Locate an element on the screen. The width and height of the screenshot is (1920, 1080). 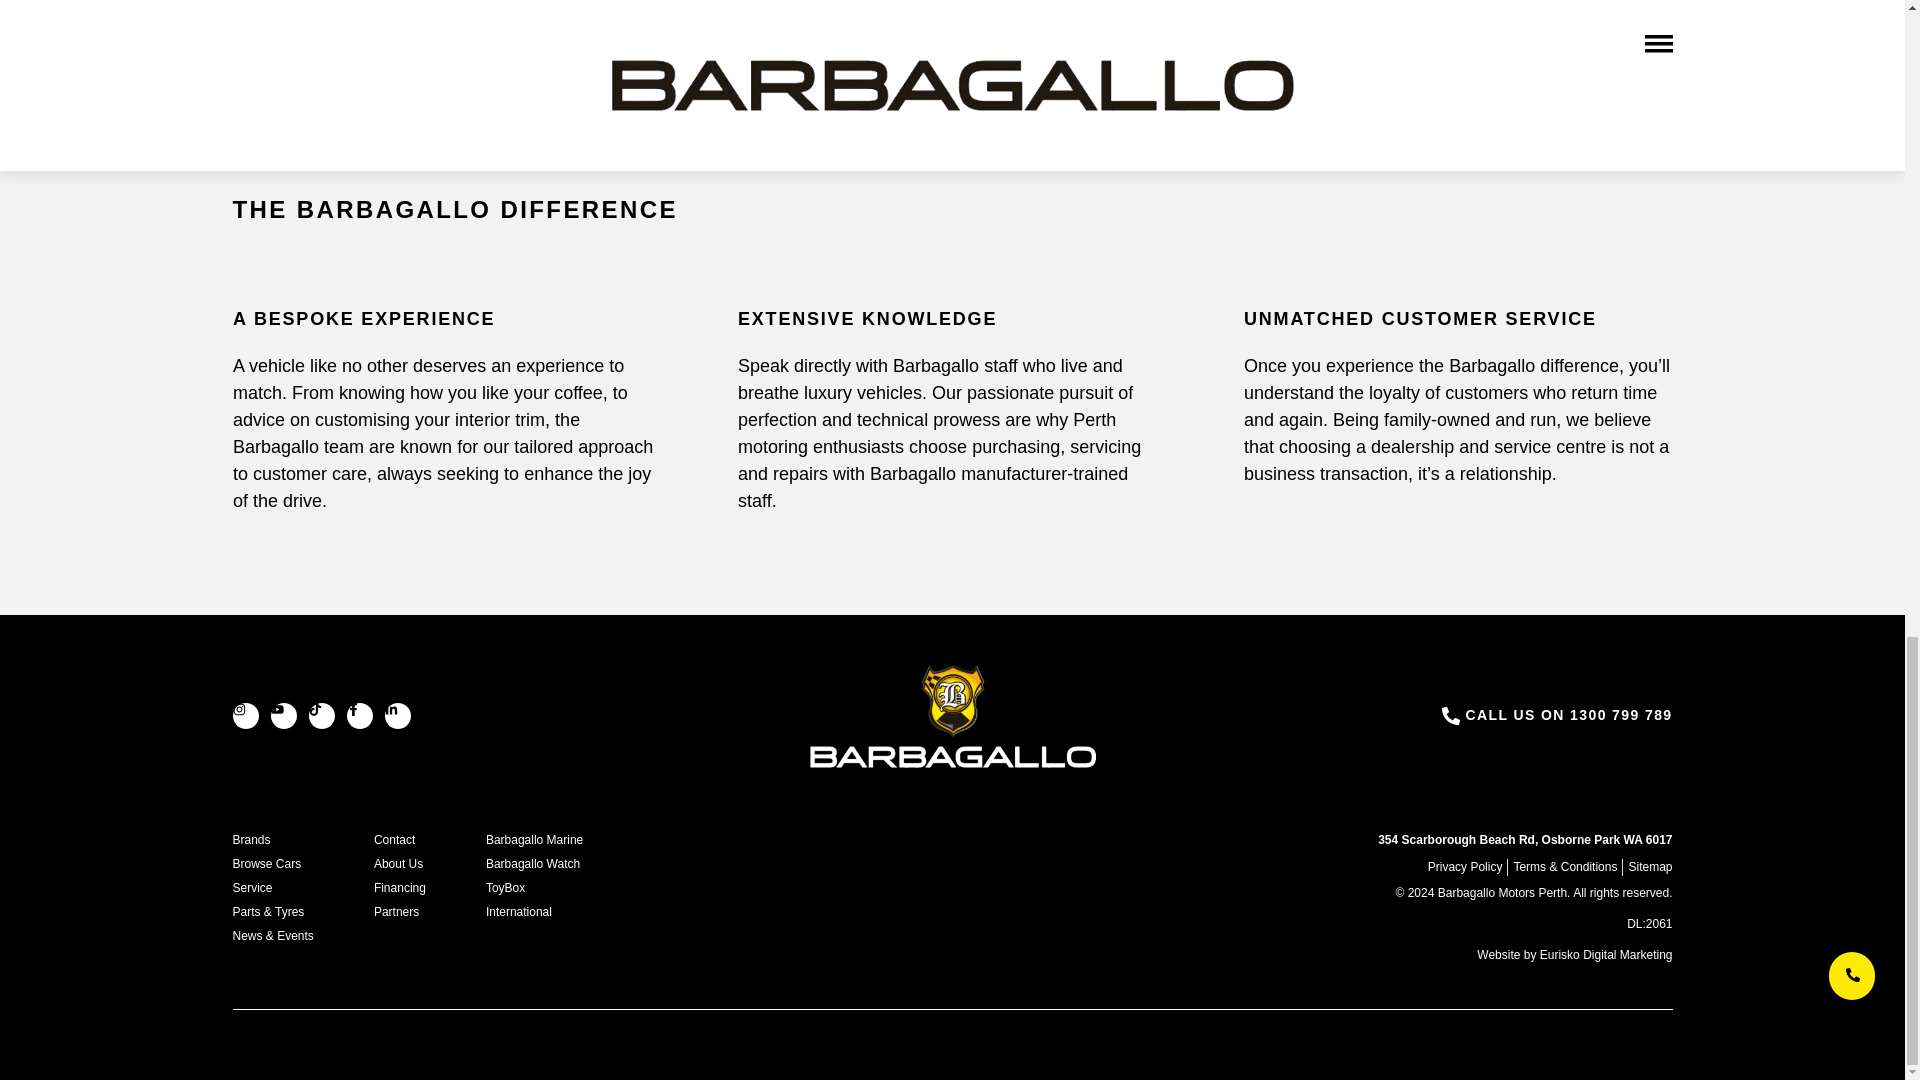
CALL US ON 1300 799 789 is located at coordinates (1568, 714).